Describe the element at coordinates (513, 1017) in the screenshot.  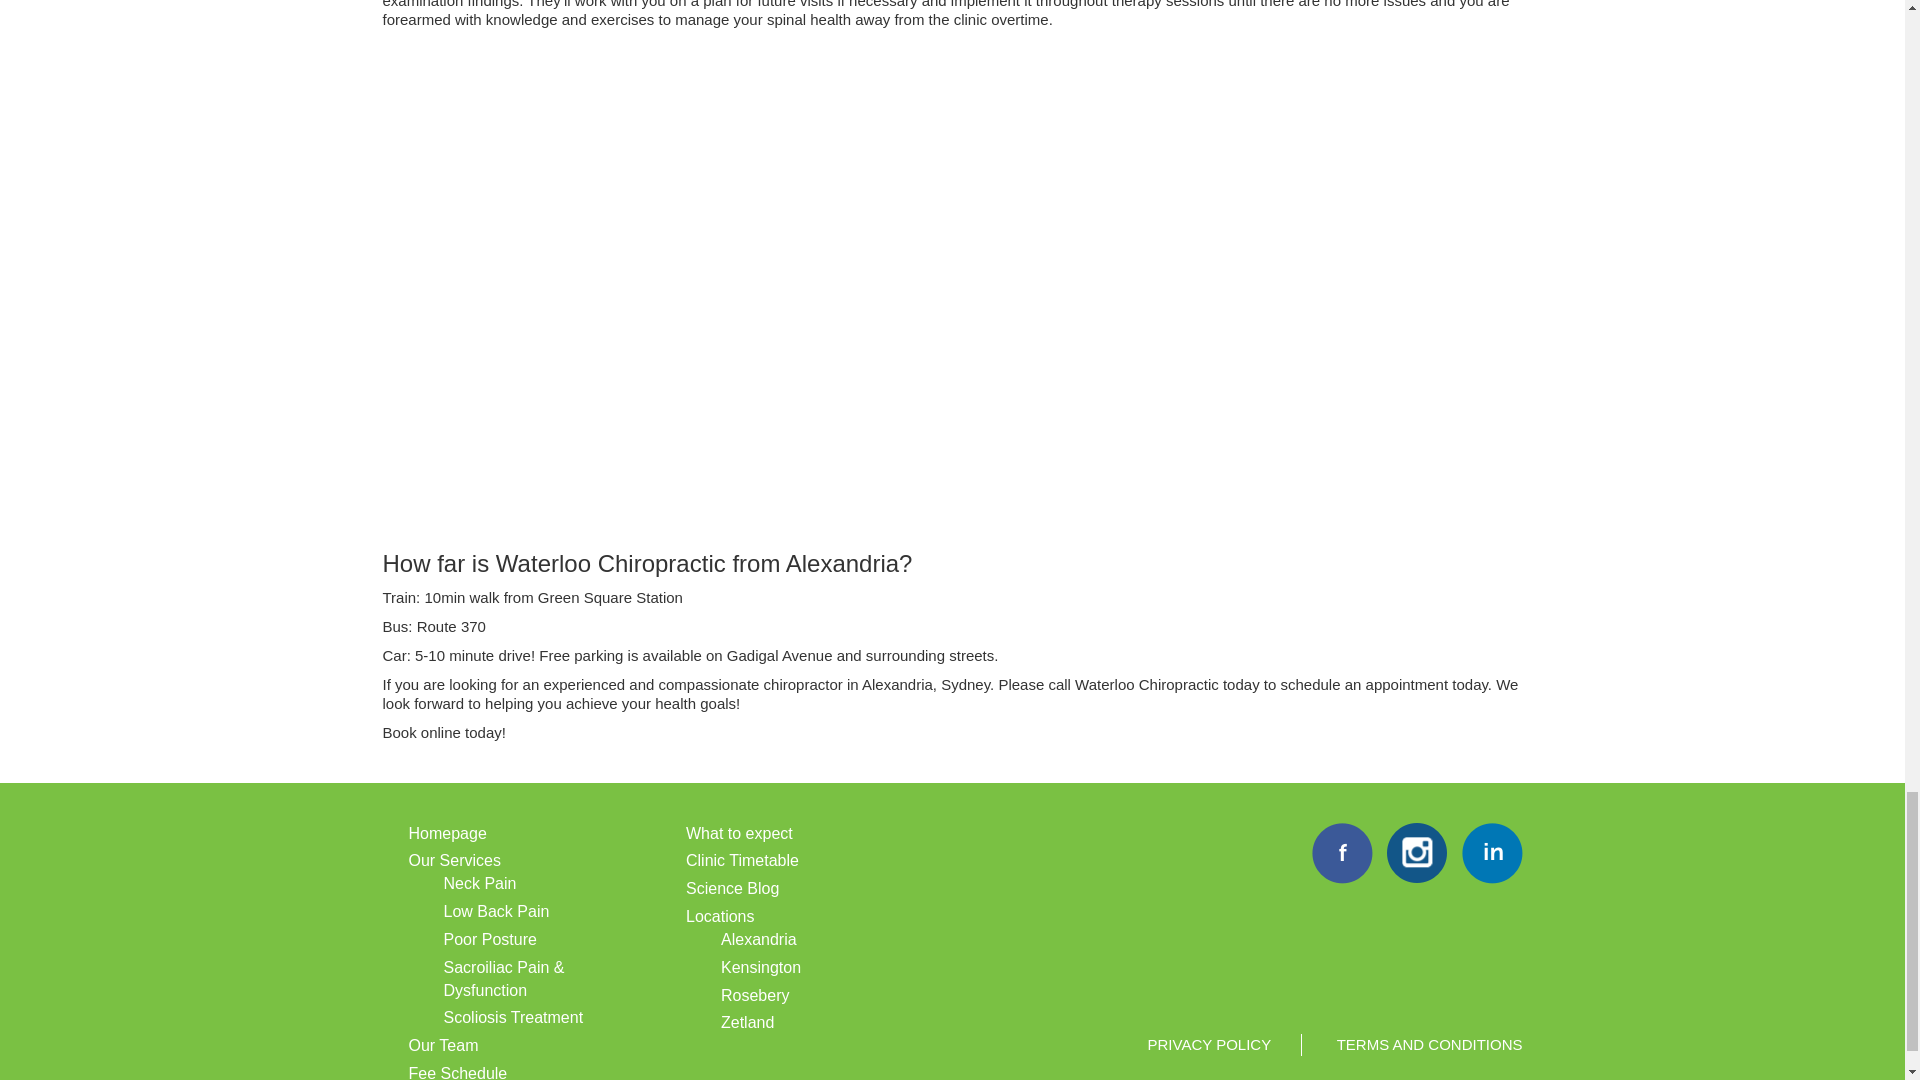
I see `Scoliosis Treatment` at that location.